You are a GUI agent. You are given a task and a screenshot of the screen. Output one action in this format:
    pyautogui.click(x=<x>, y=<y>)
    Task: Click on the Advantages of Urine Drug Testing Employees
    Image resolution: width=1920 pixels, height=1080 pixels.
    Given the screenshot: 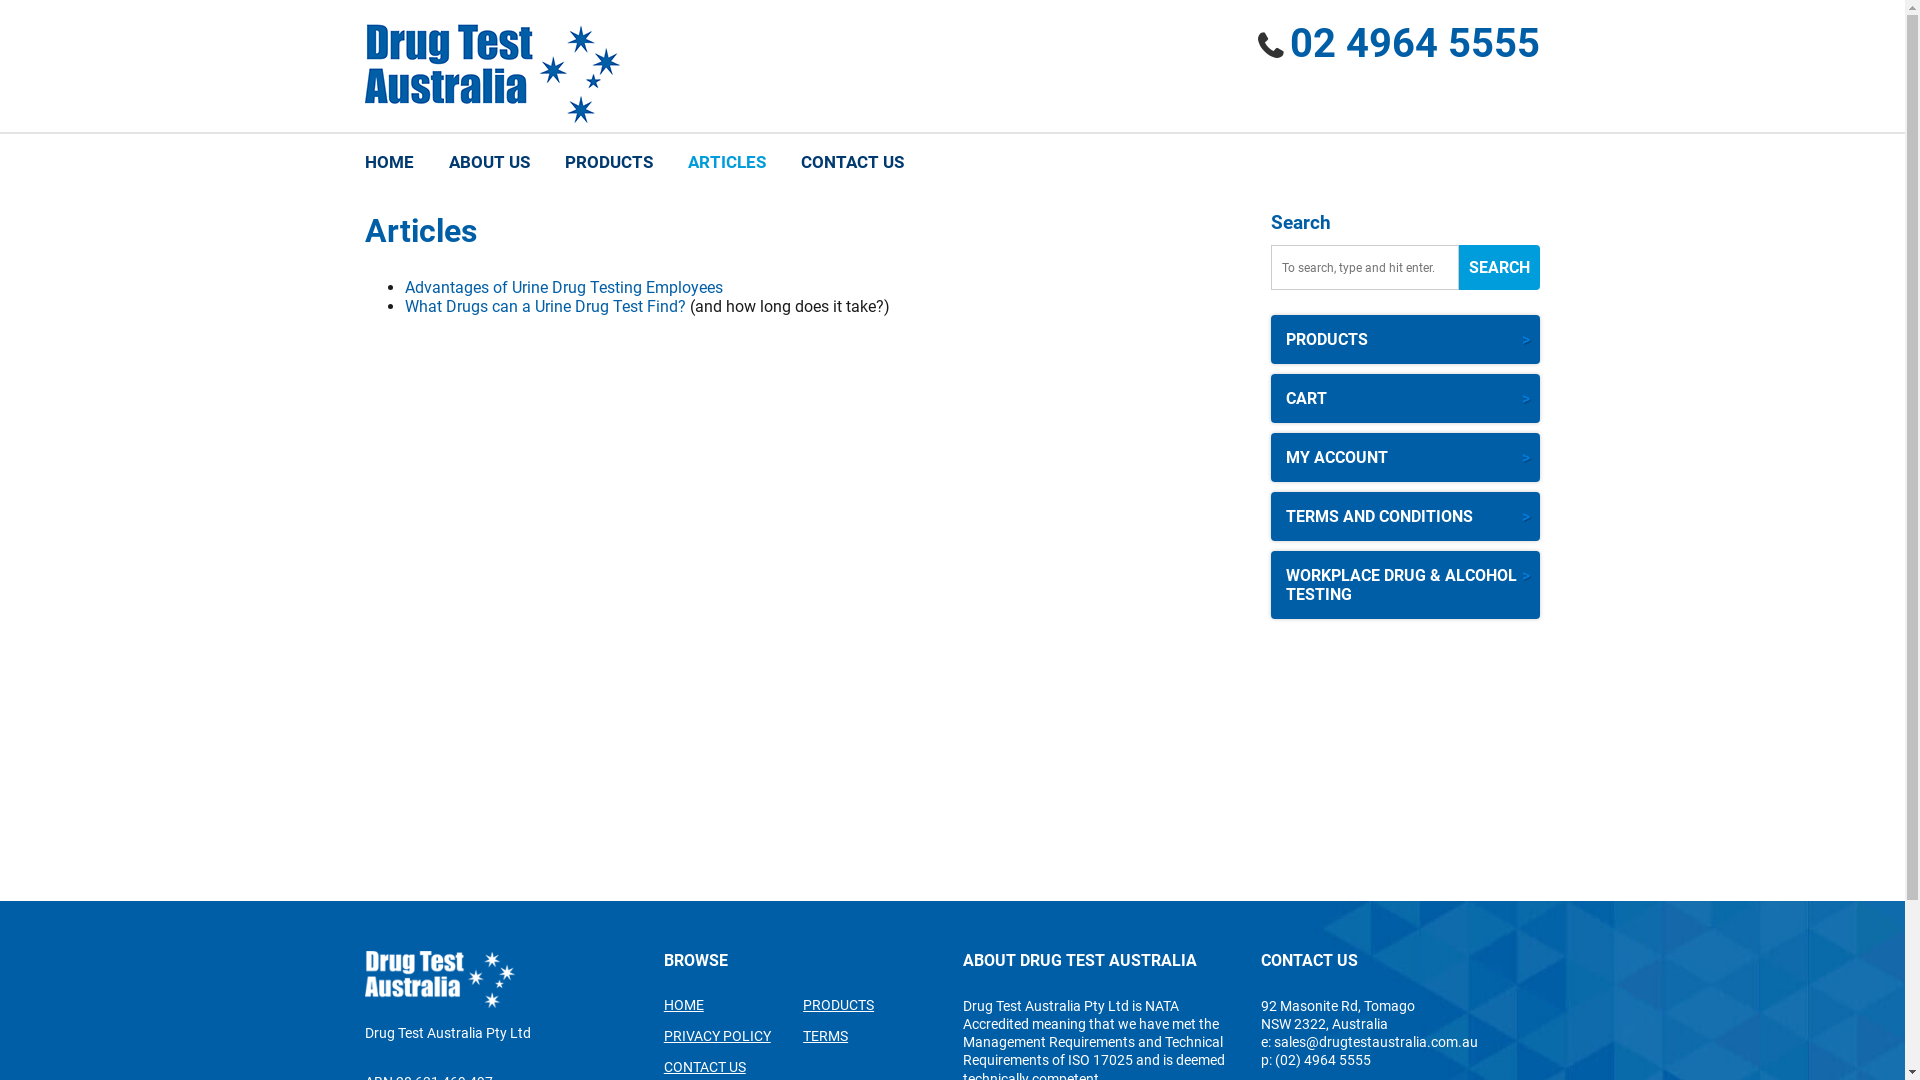 What is the action you would take?
    pyautogui.click(x=564, y=288)
    